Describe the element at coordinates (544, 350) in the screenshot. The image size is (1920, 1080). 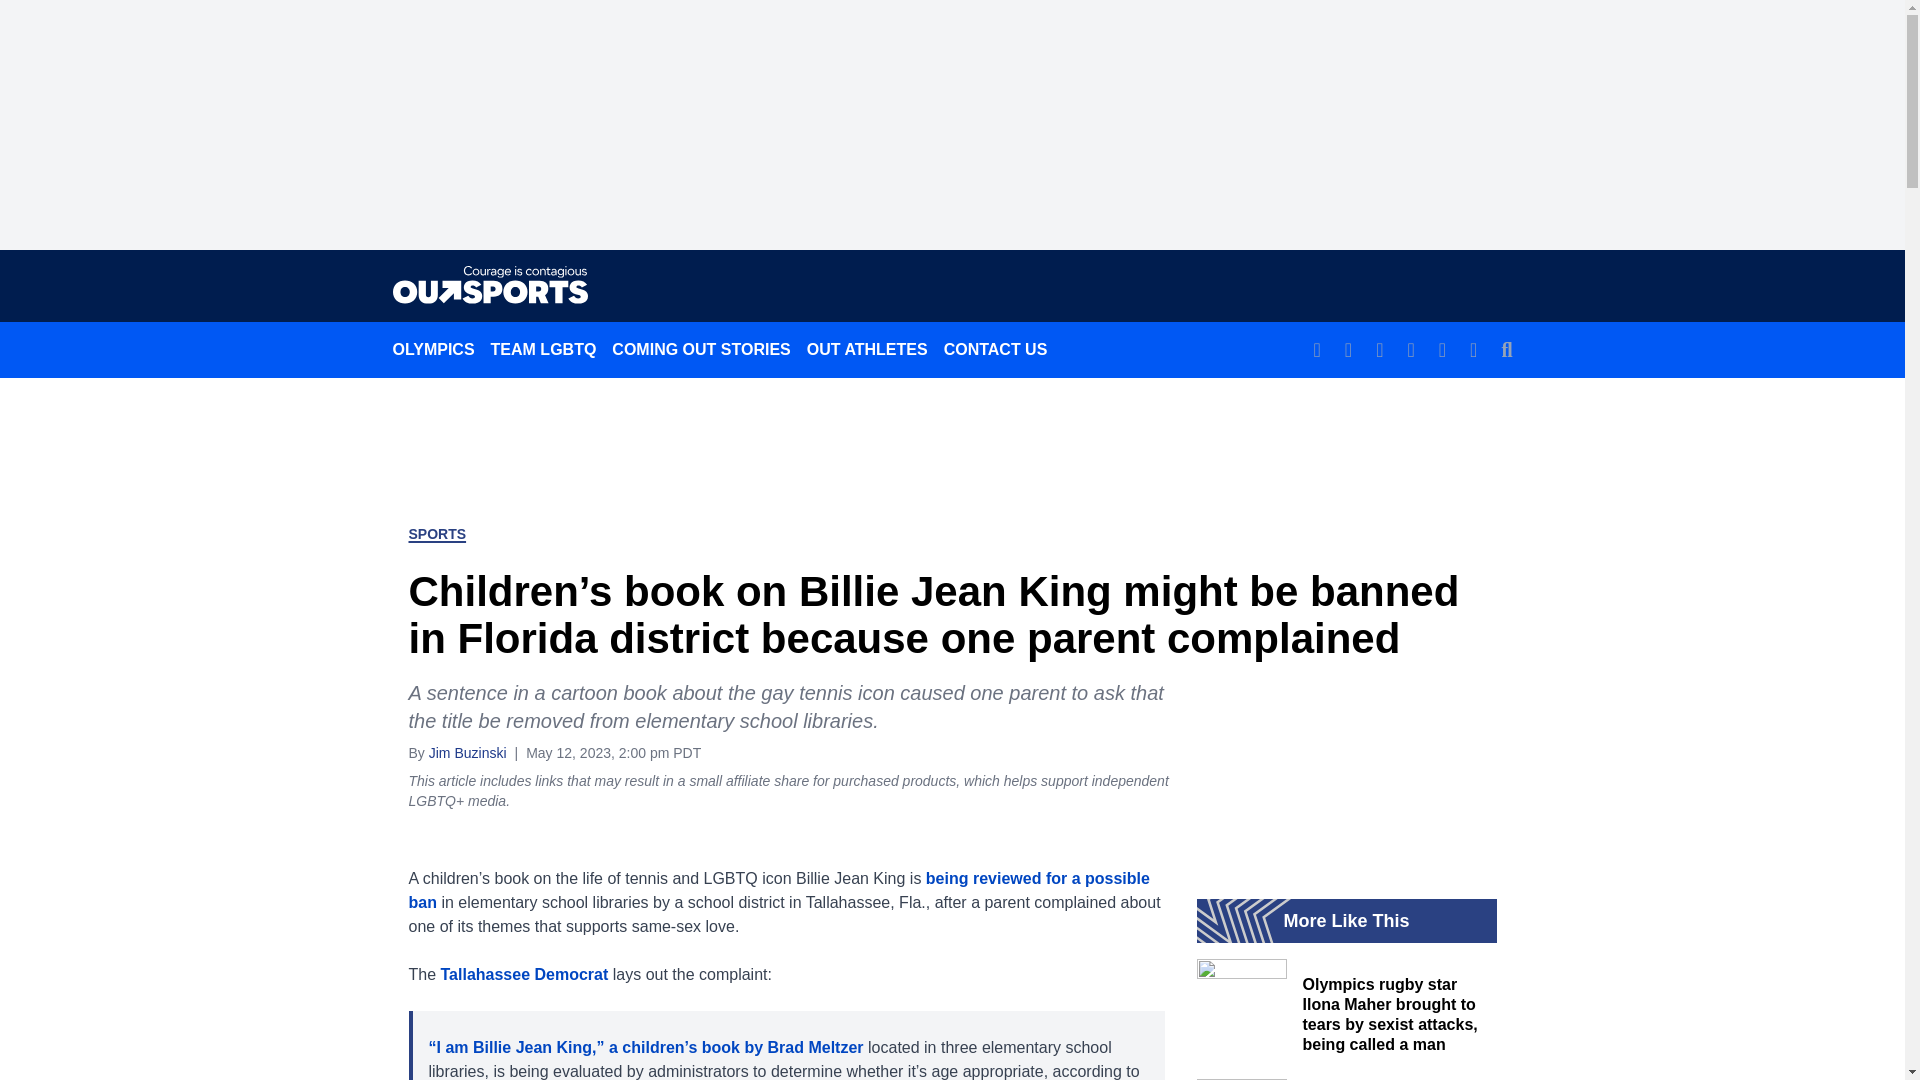
I see `TEAM LGBTQ` at that location.